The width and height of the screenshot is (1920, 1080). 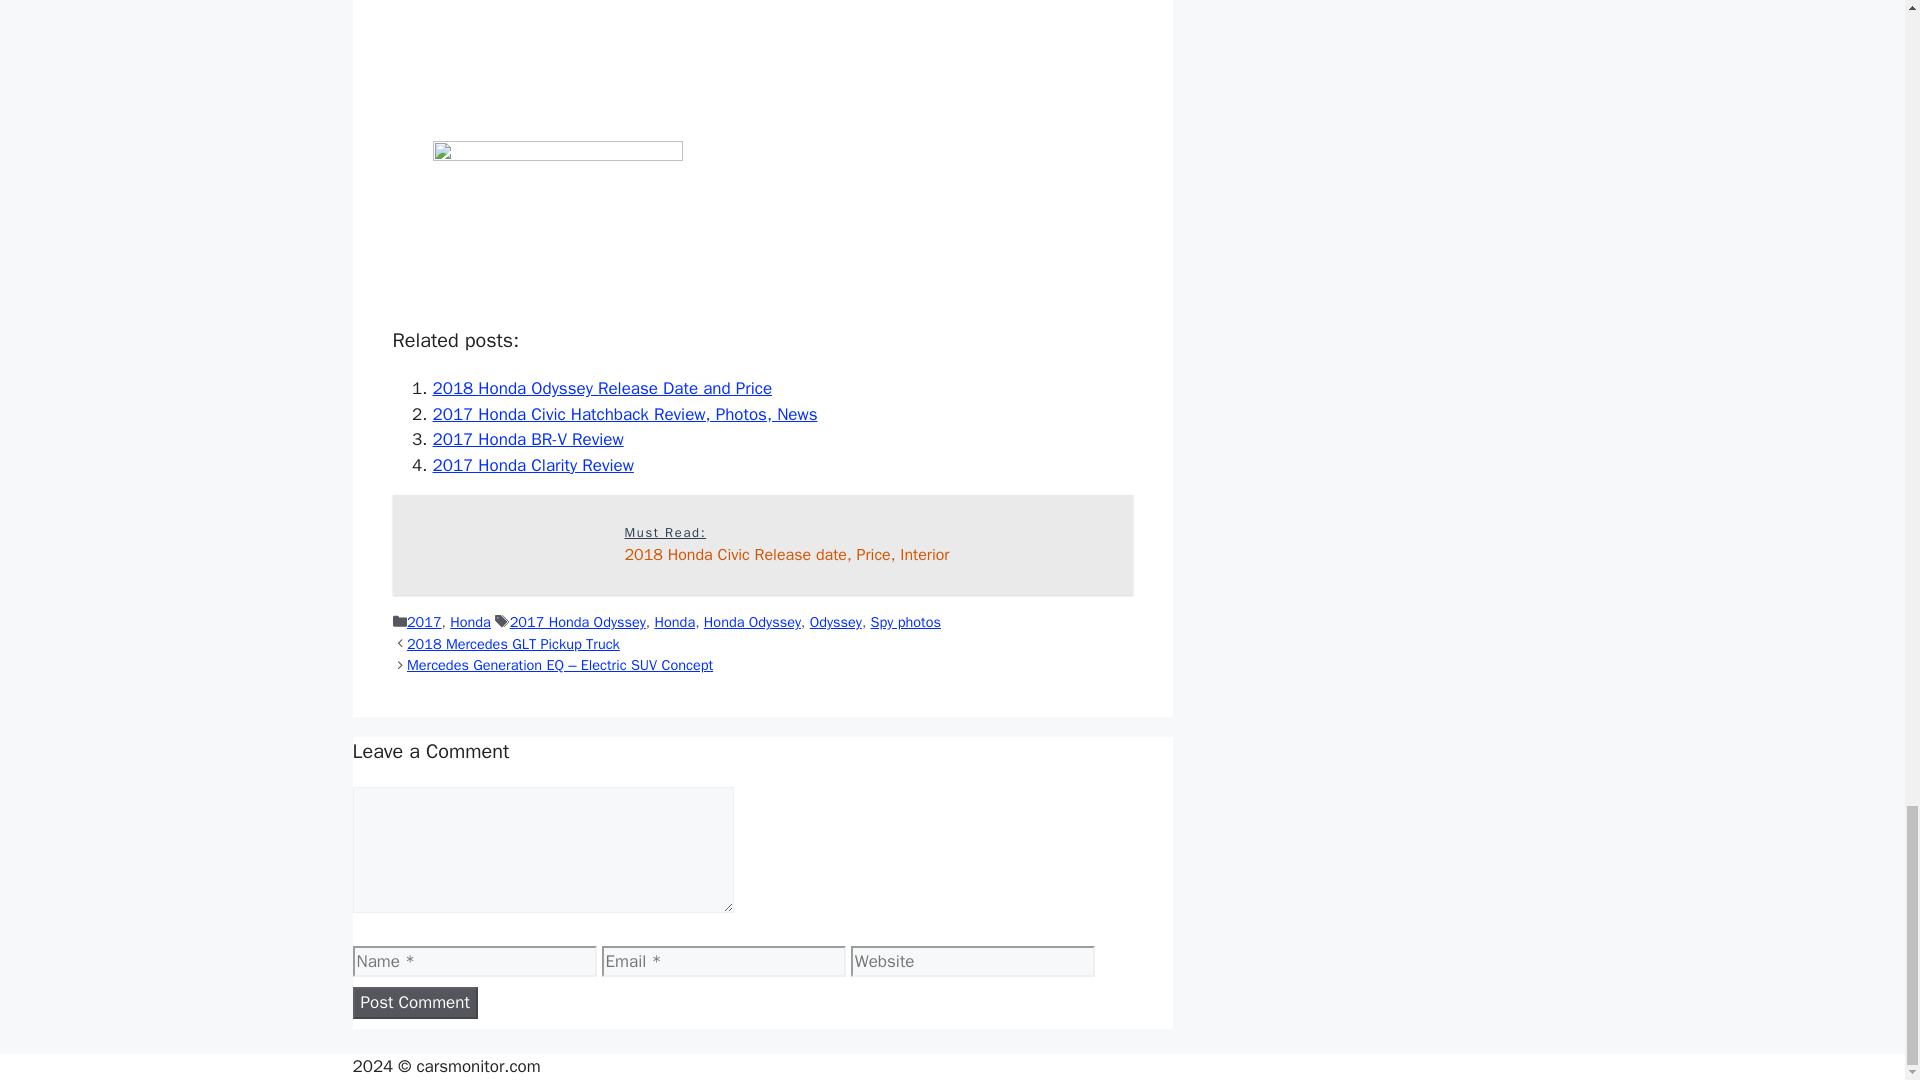 I want to click on 2018 Honda Odyssey Release Date and Price, so click(x=602, y=388).